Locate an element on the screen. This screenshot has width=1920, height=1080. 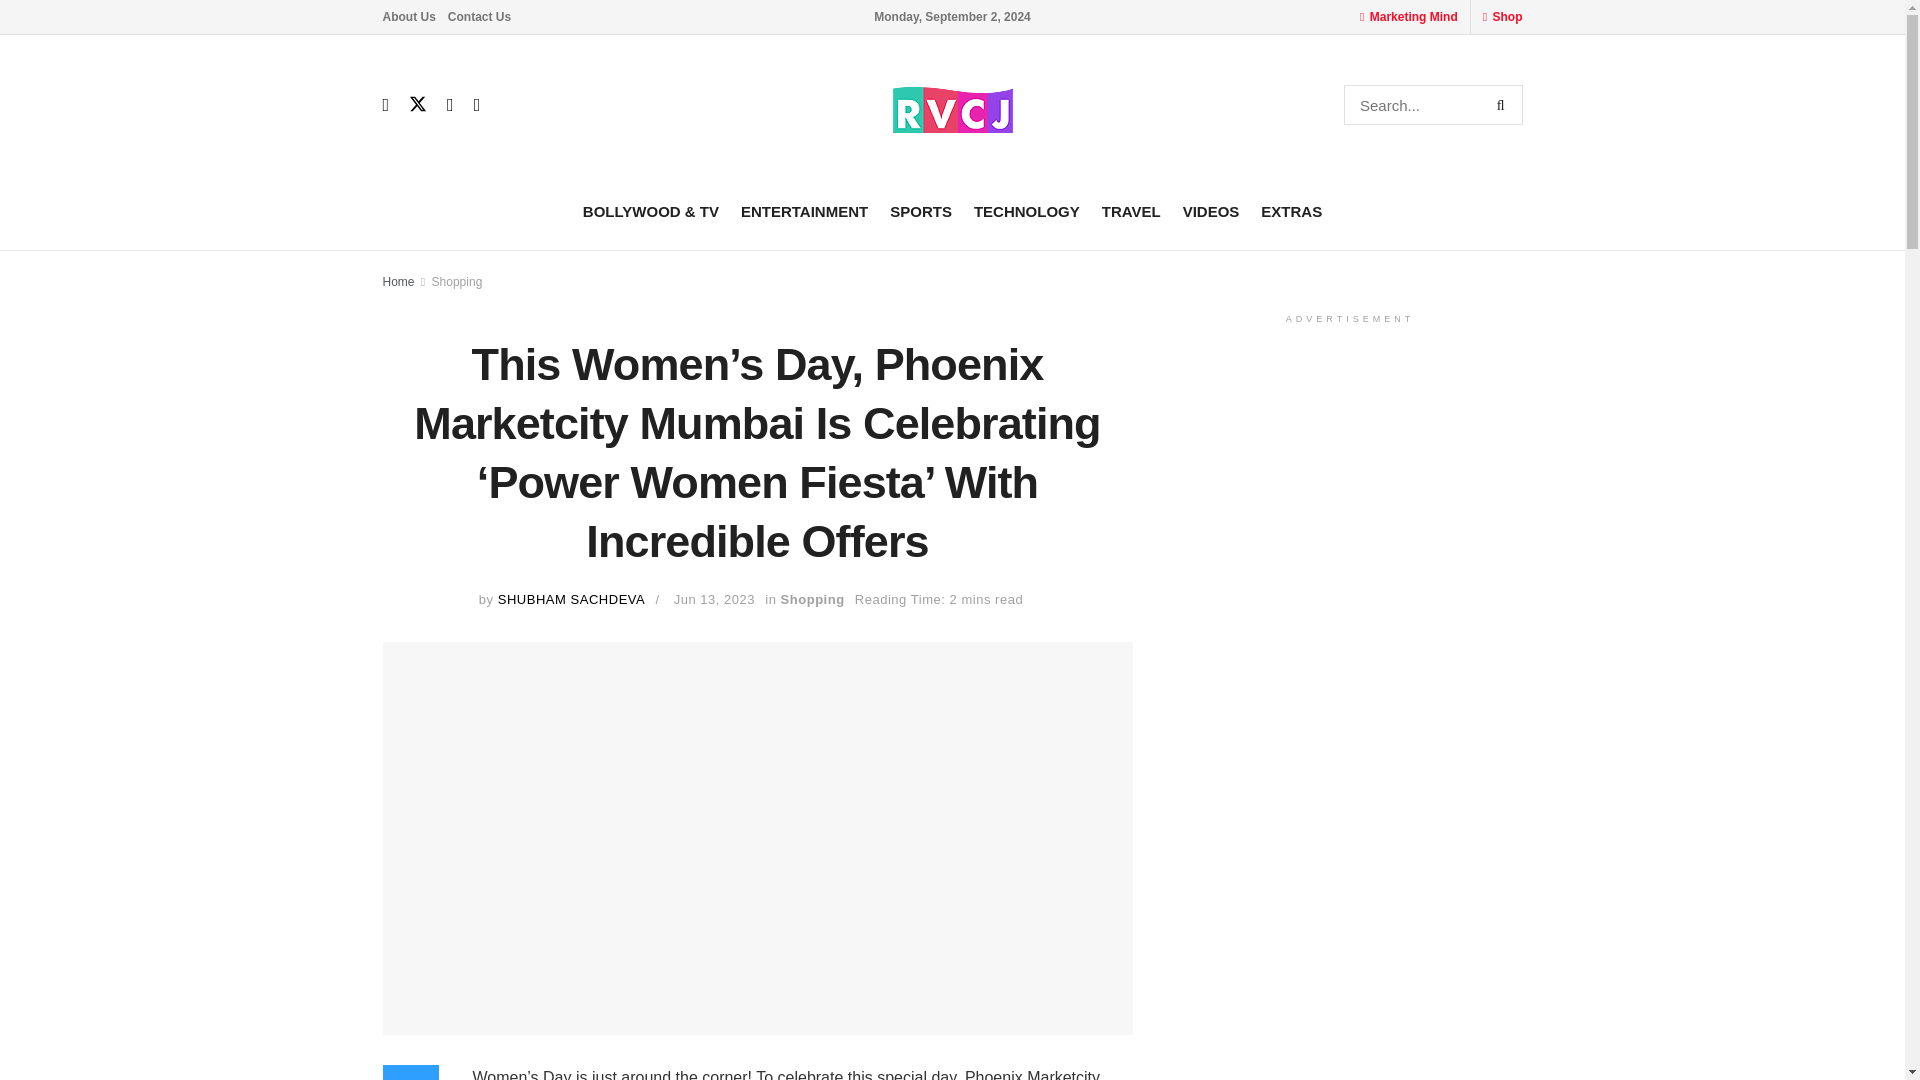
EXTRAS is located at coordinates (1292, 210).